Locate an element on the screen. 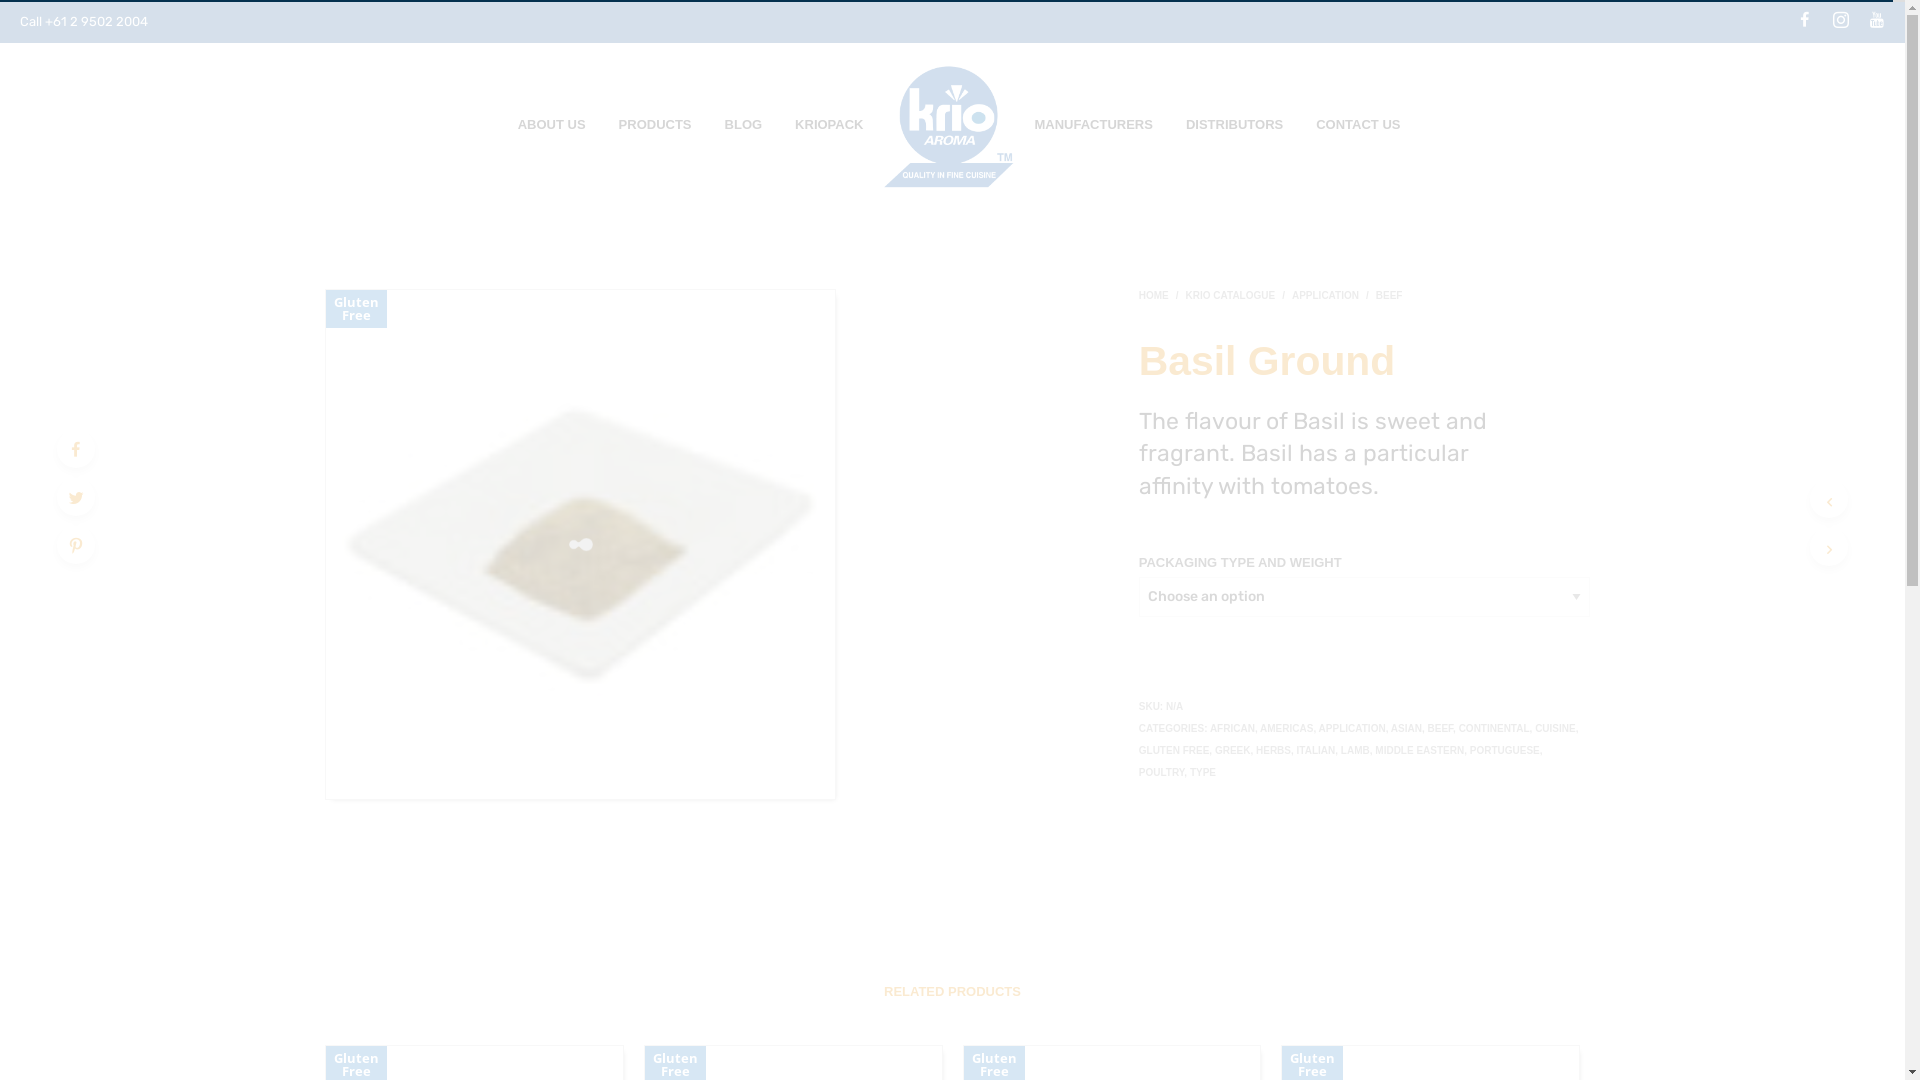 The image size is (1920, 1080). AFRICAN is located at coordinates (1232, 728).